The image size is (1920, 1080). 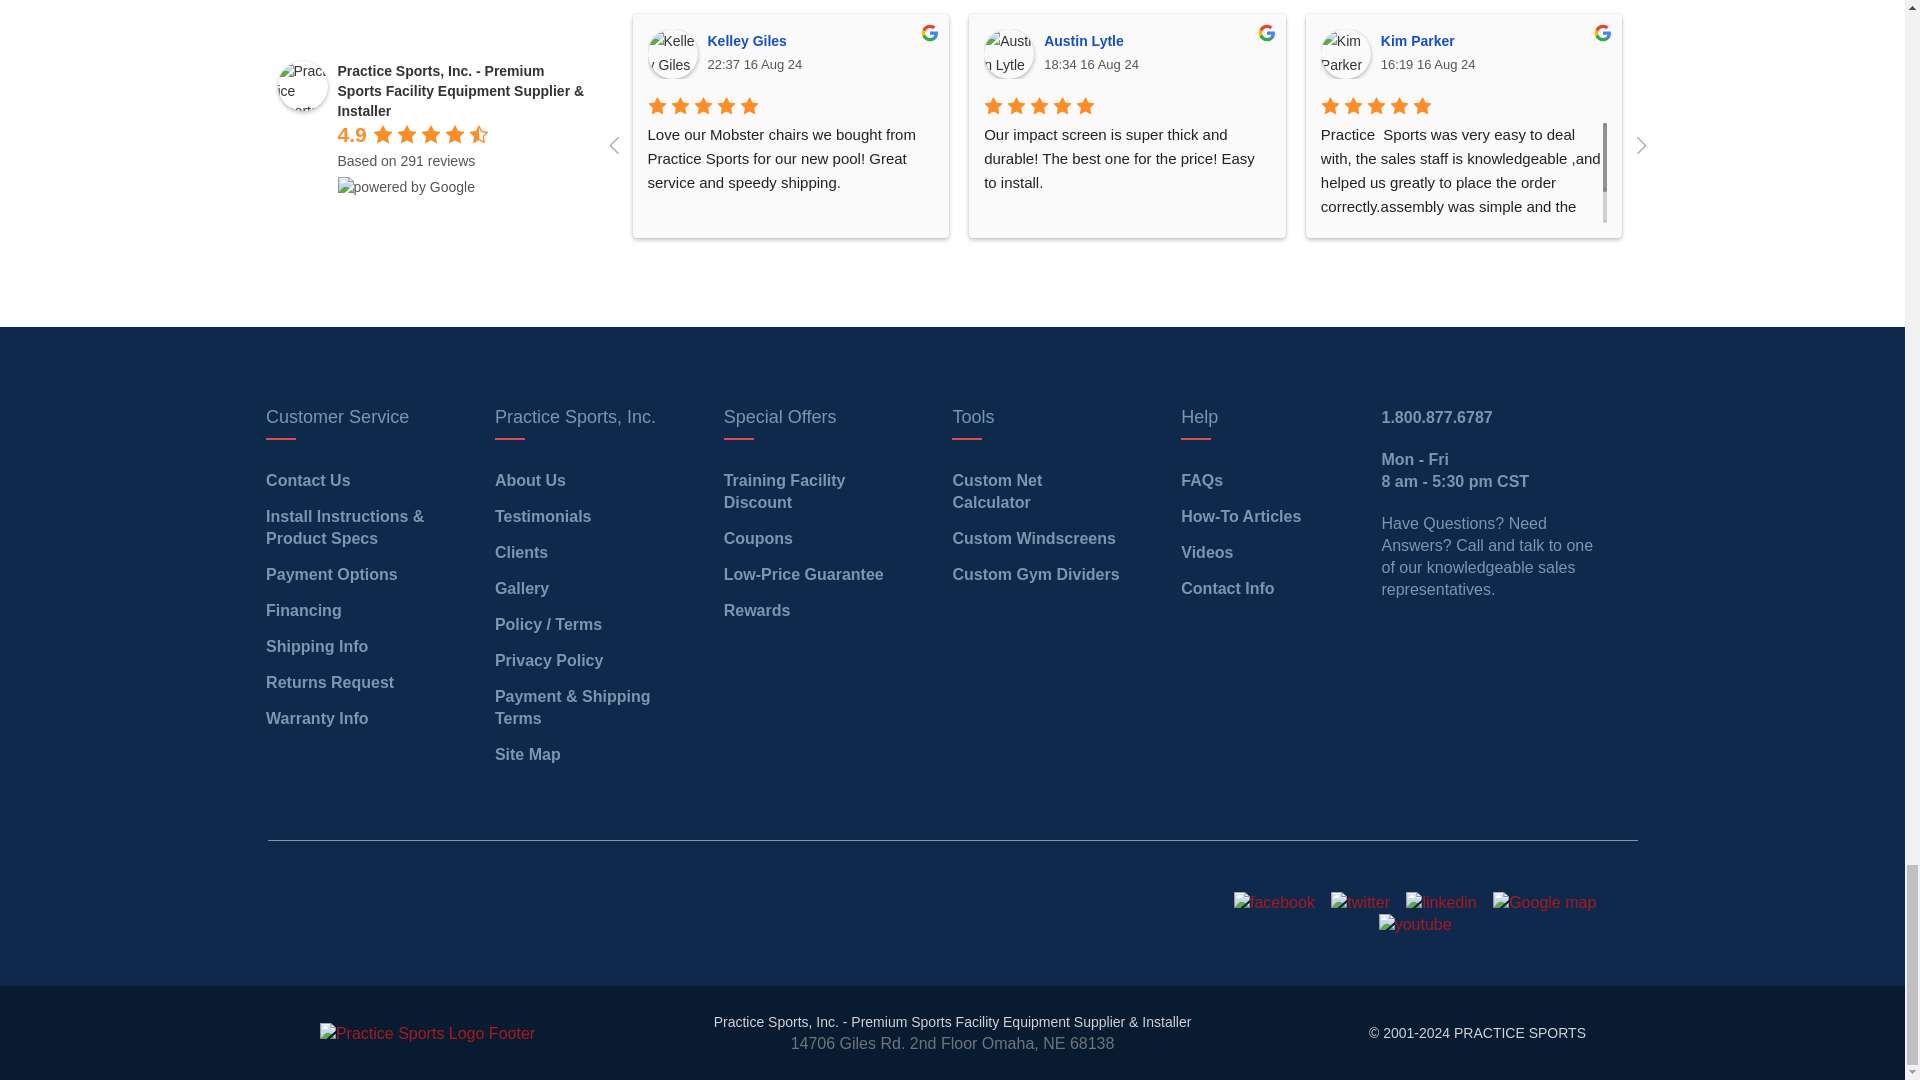 What do you see at coordinates (673, 54) in the screenshot?
I see `Kelley Giles` at bounding box center [673, 54].